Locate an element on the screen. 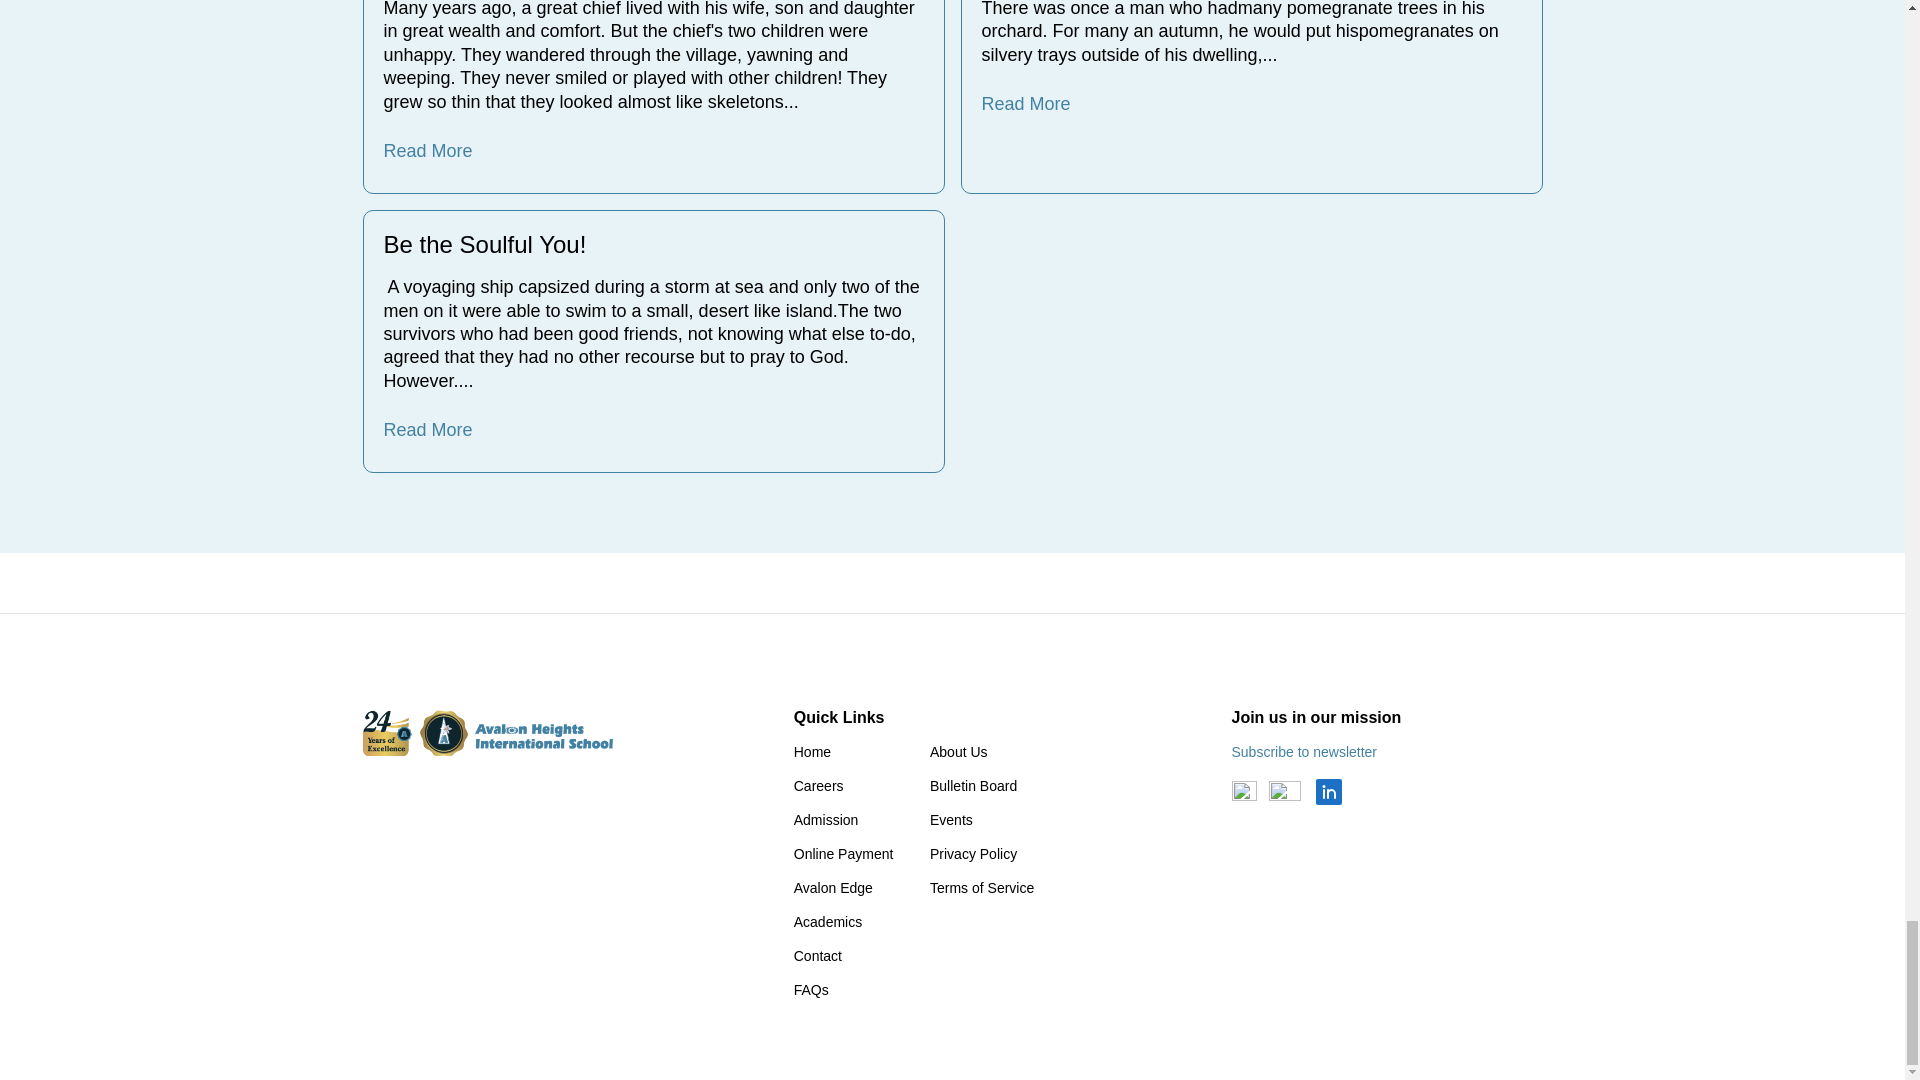 This screenshot has width=1920, height=1080. Online Payment is located at coordinates (844, 853).